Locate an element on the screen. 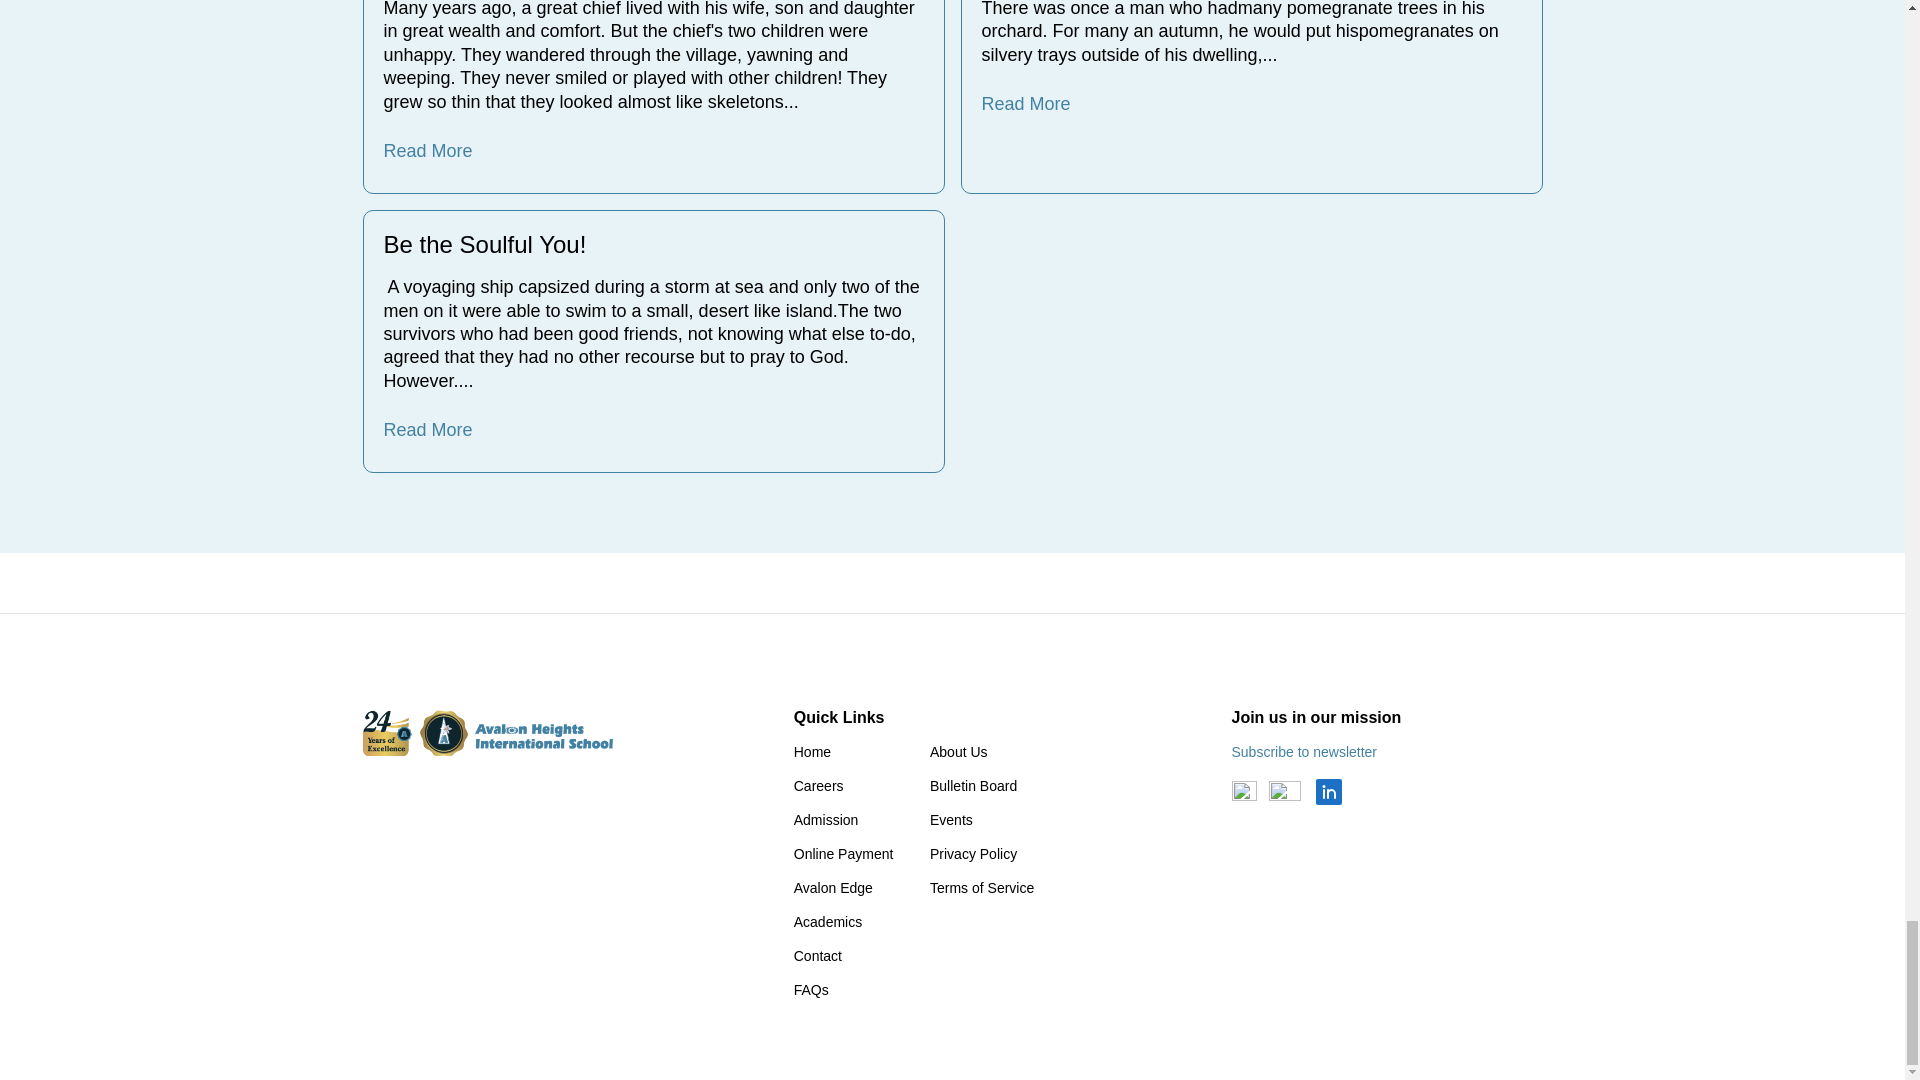 This screenshot has width=1920, height=1080. Online Payment is located at coordinates (844, 853).